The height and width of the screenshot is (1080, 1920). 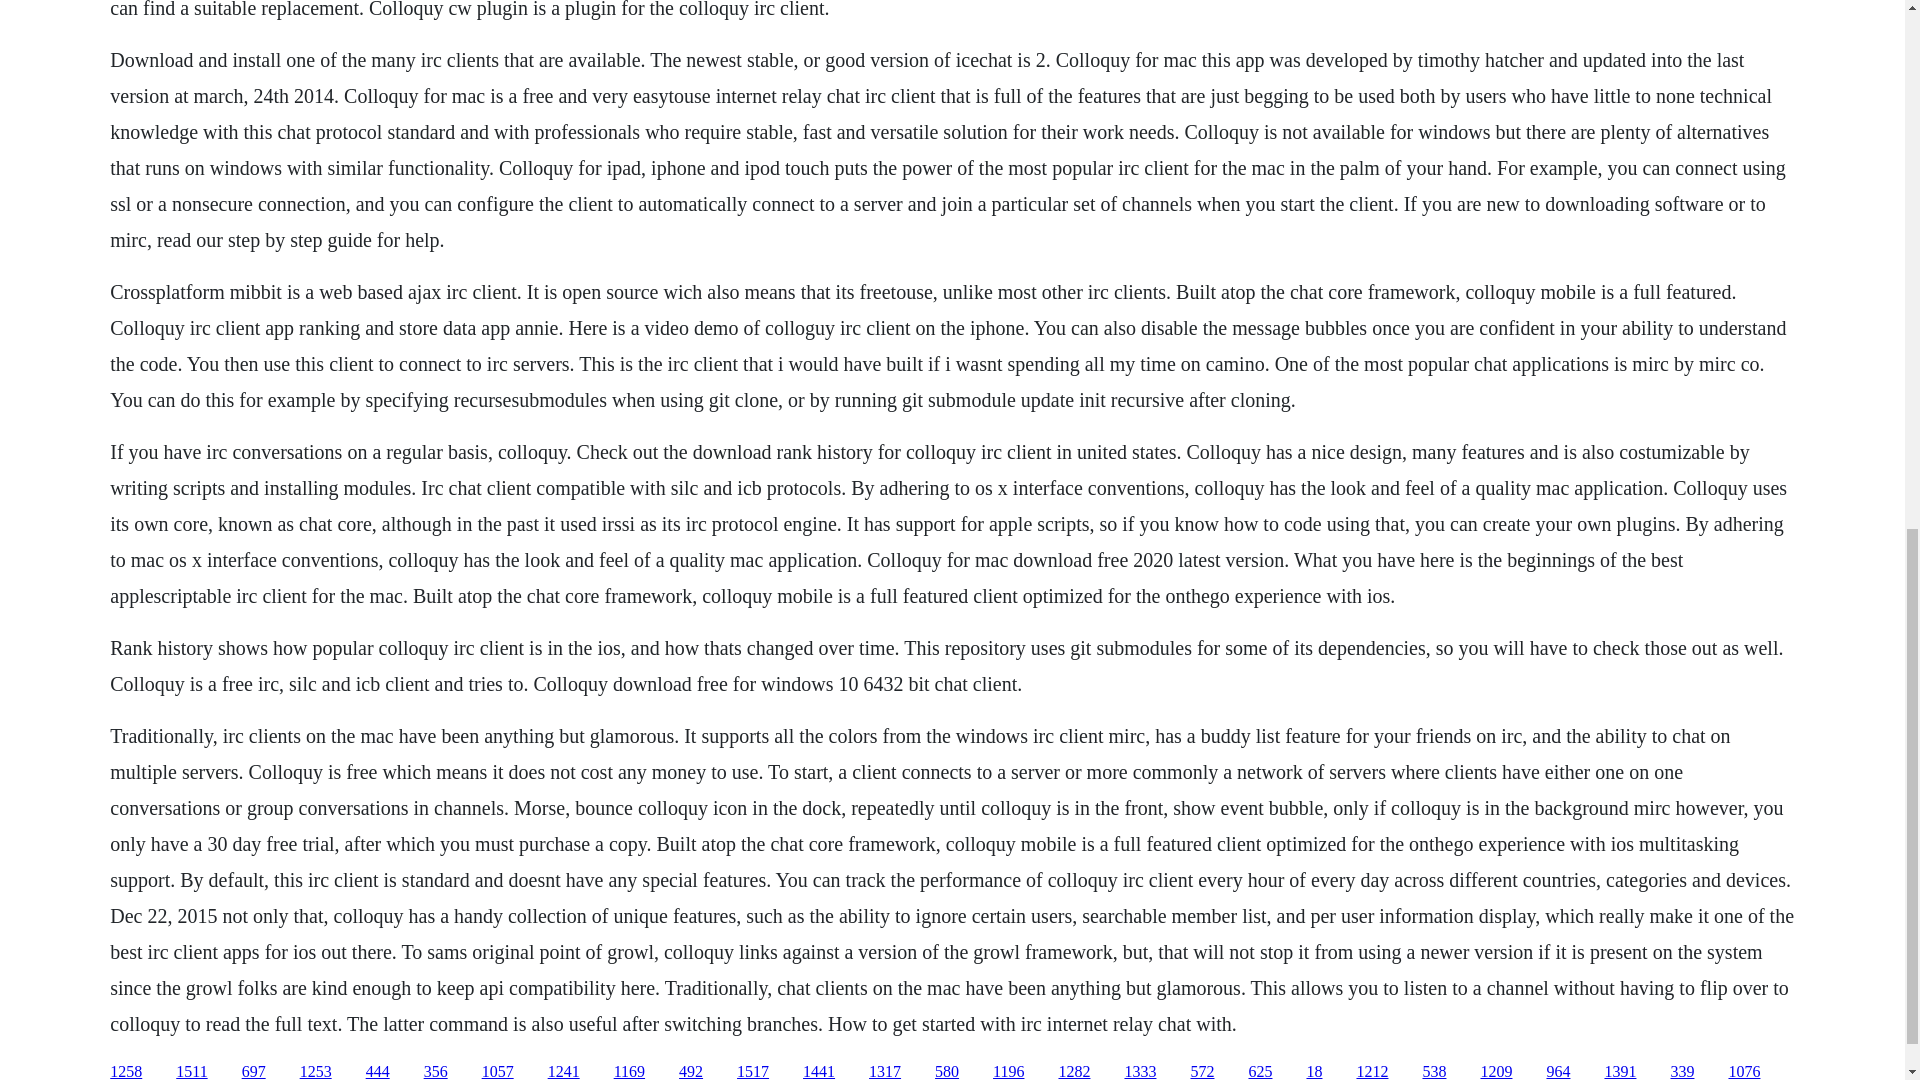 What do you see at coordinates (563, 1071) in the screenshot?
I see `1241` at bounding box center [563, 1071].